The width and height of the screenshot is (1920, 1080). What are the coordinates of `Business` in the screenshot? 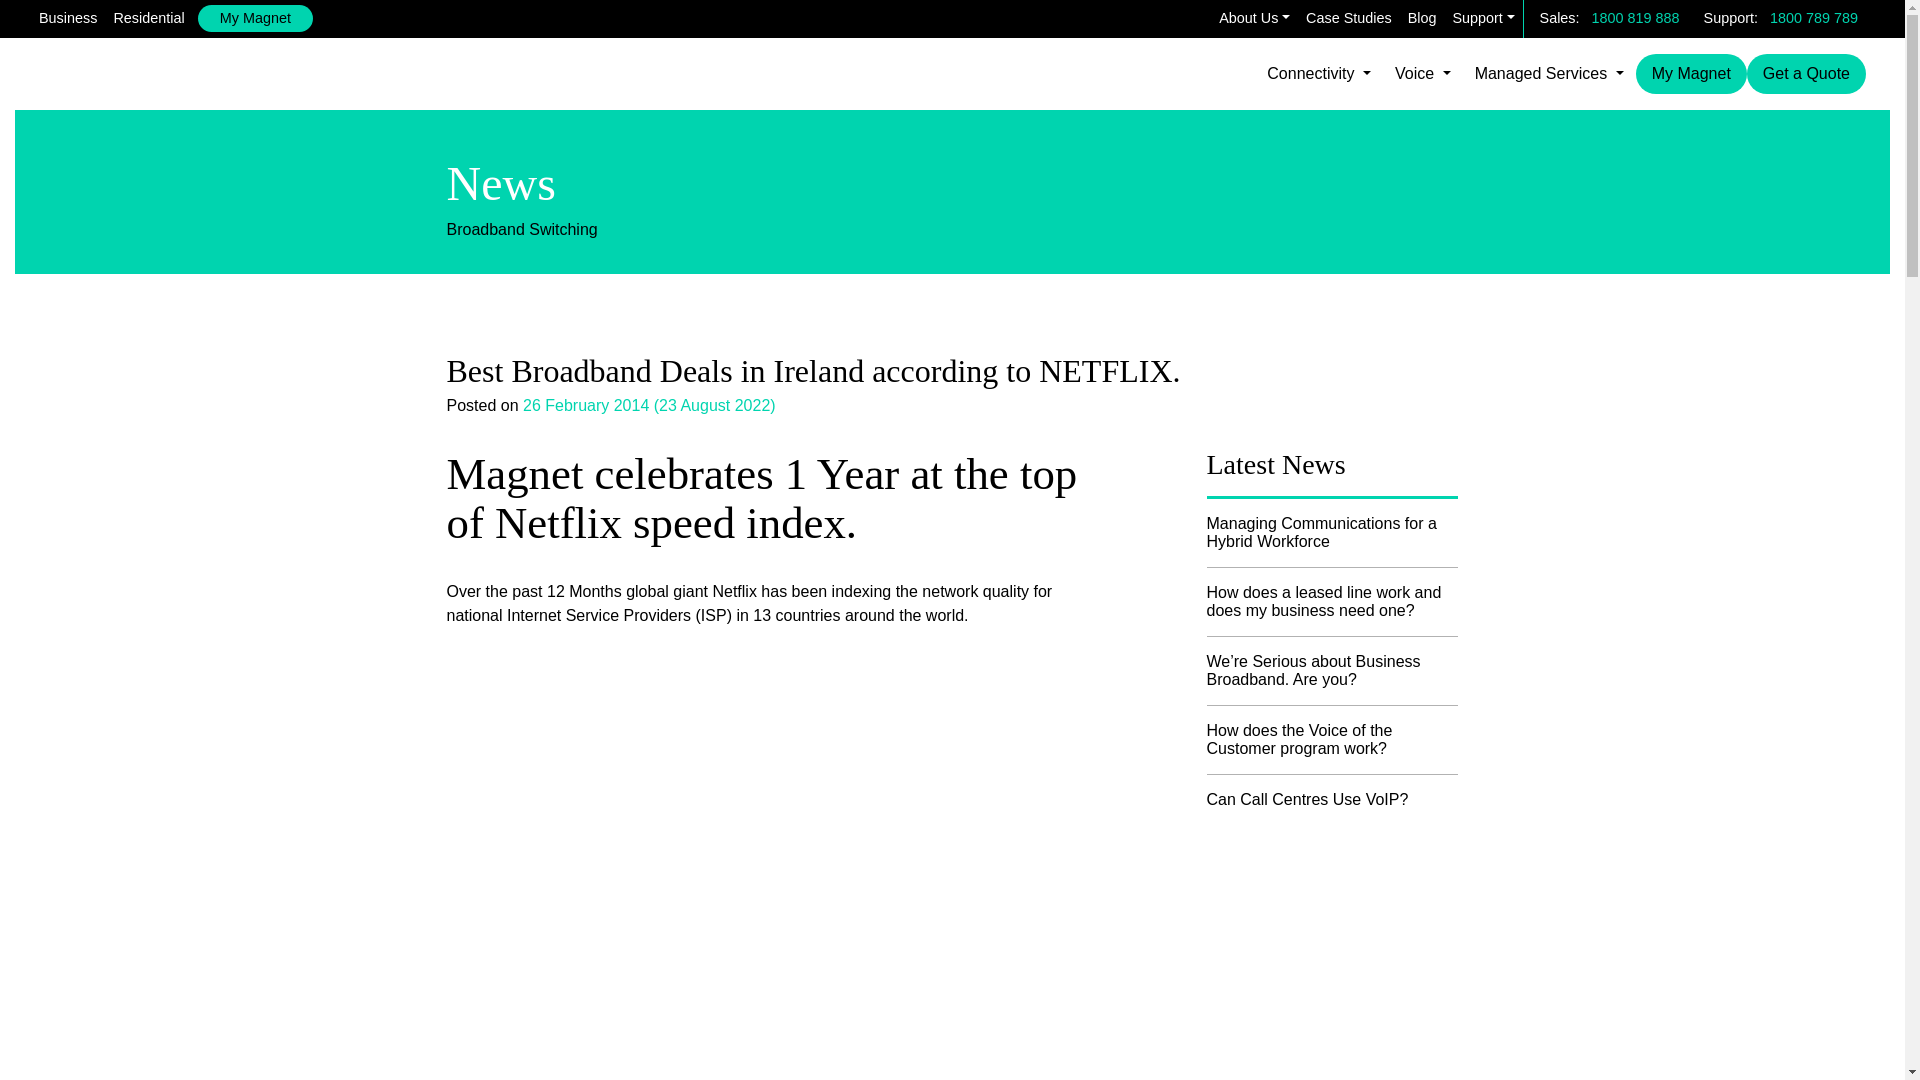 It's located at (68, 18).